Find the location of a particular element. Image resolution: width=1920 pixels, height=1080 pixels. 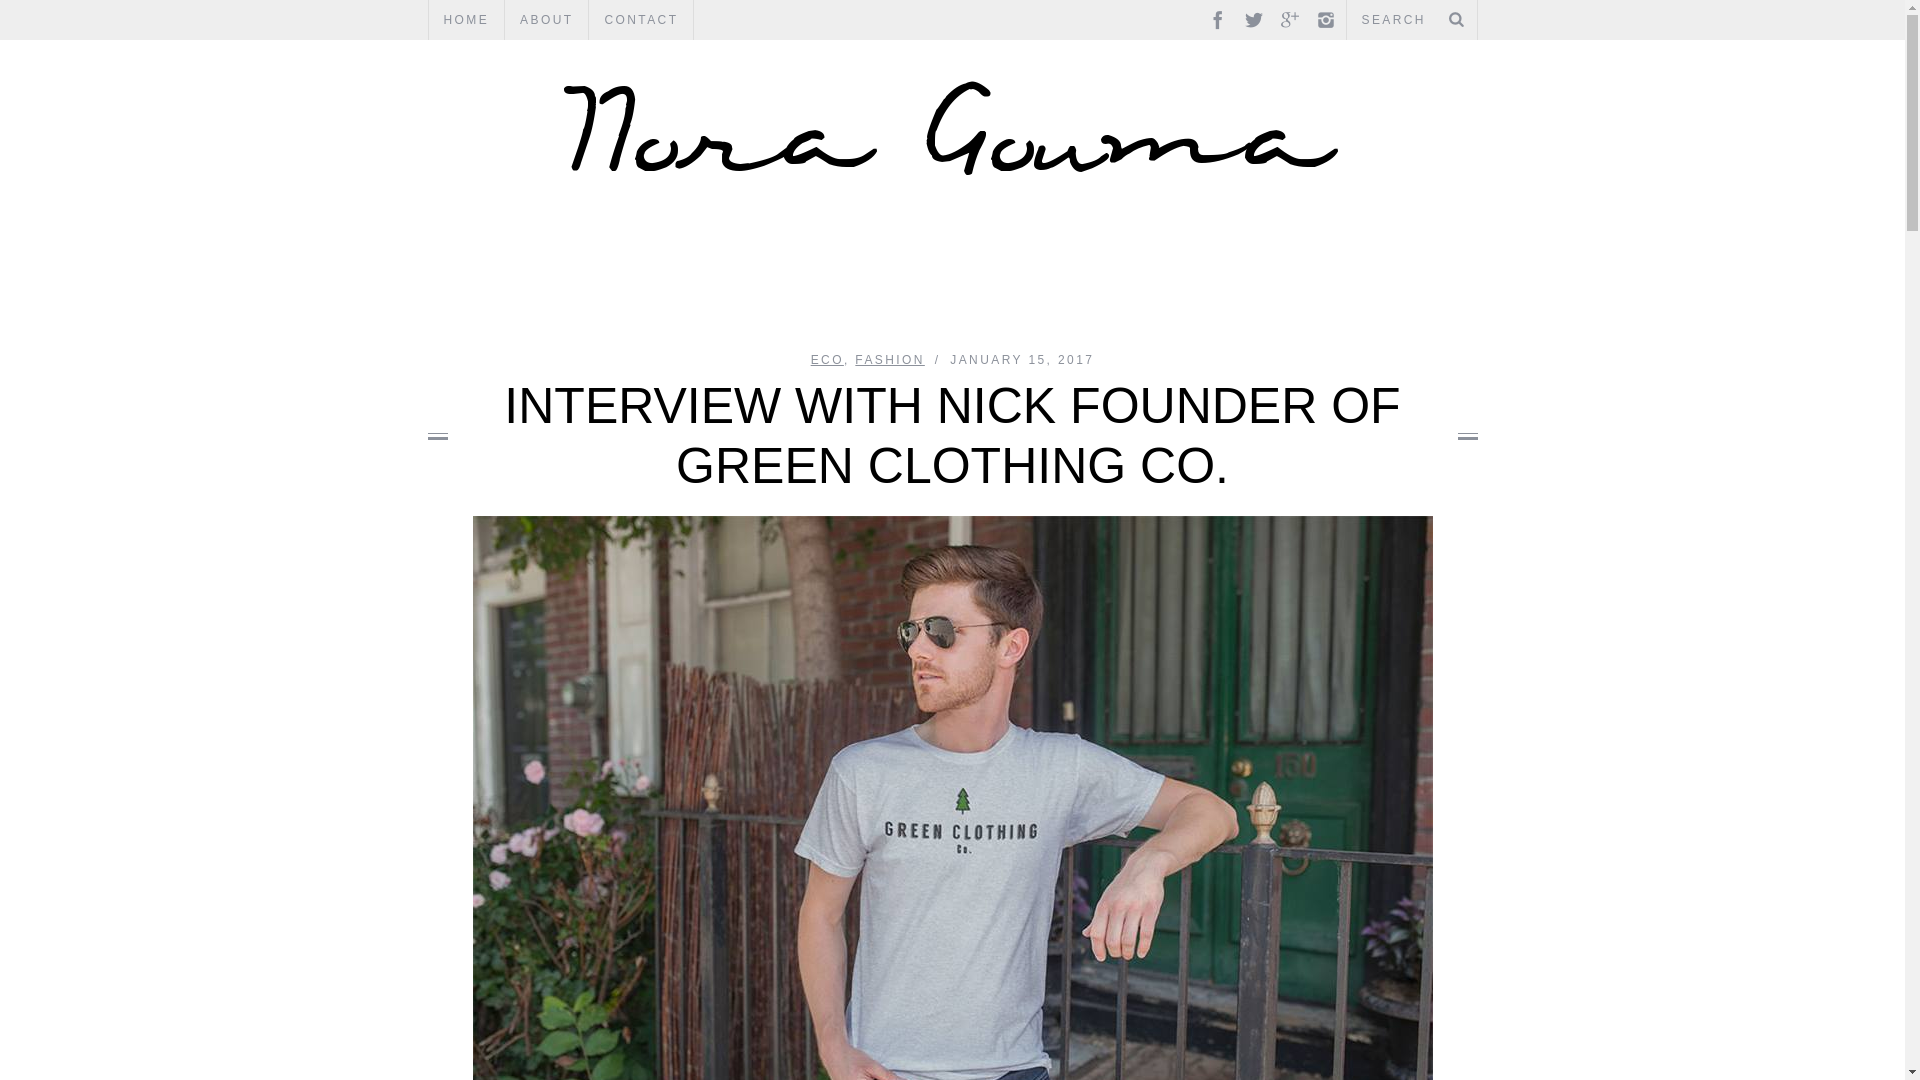

Search is located at coordinates (1411, 20).